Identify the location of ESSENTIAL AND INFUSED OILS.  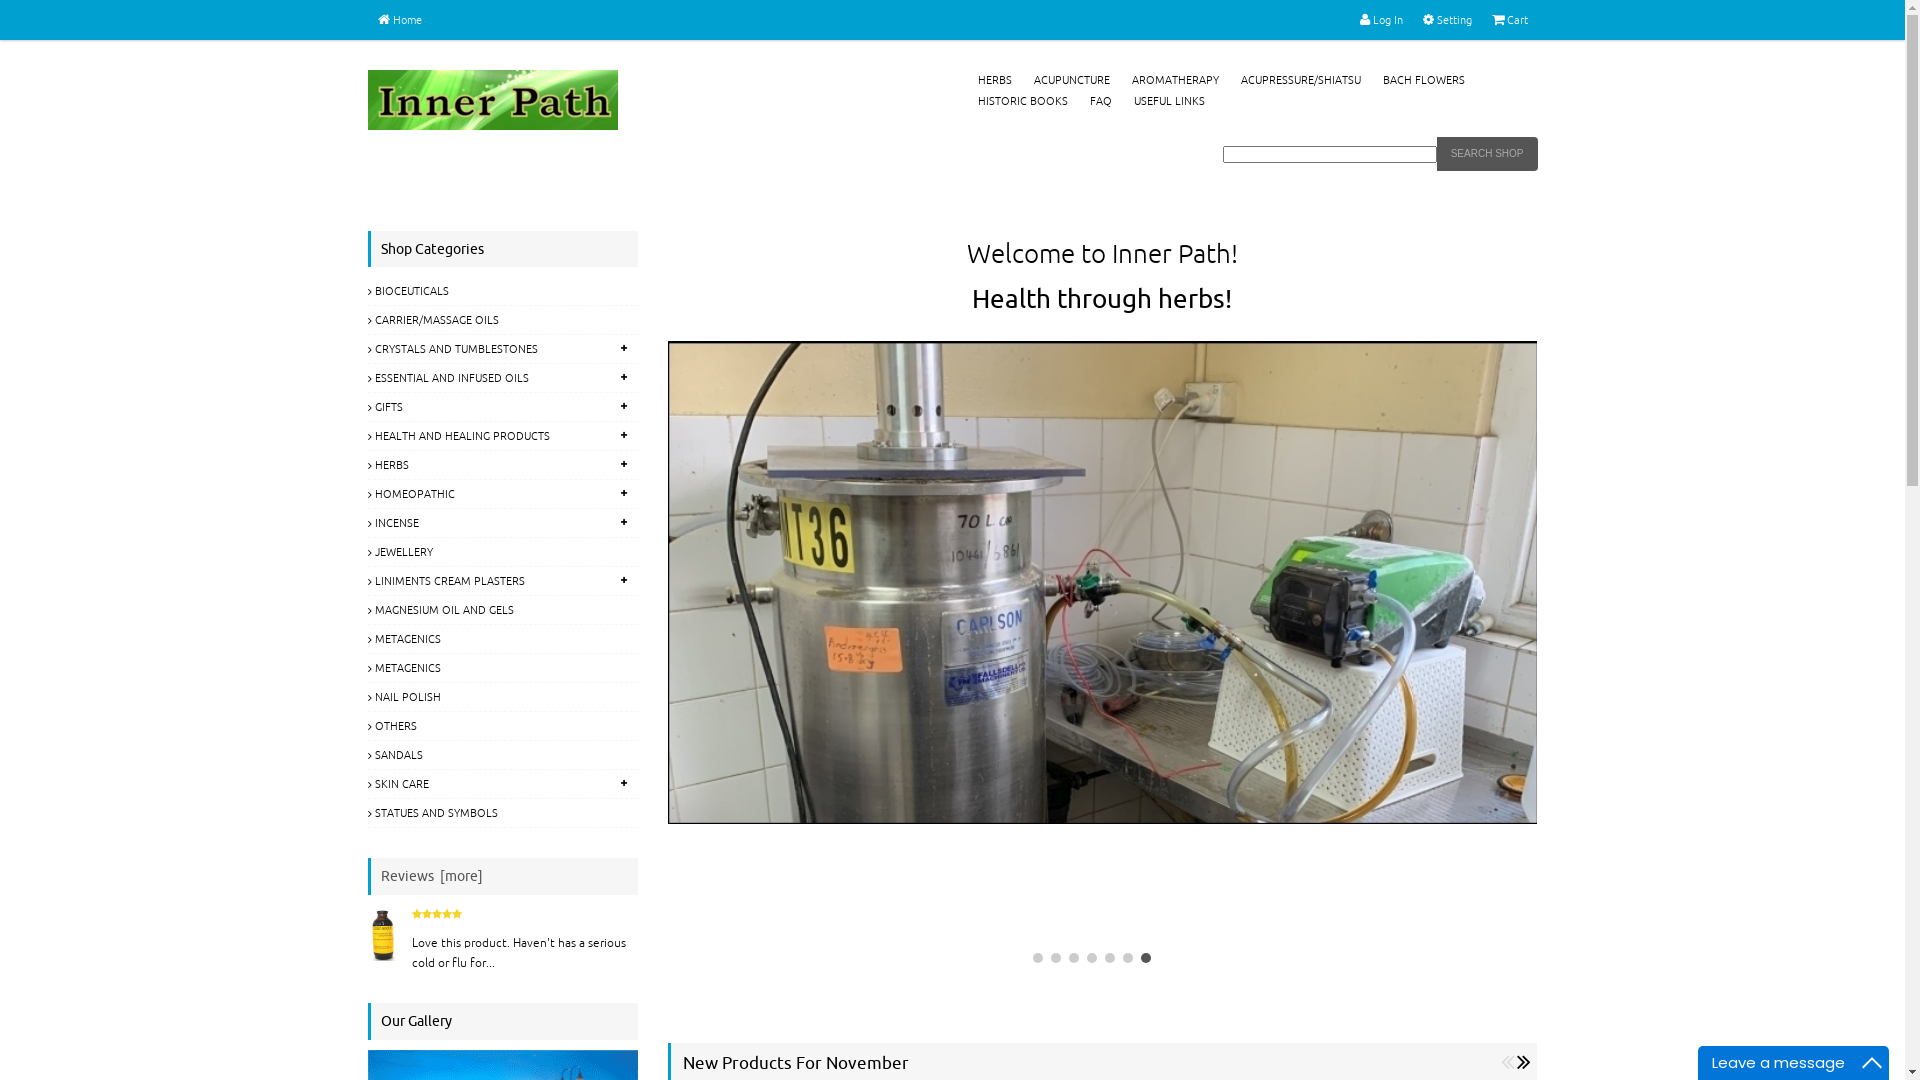
(503, 378).